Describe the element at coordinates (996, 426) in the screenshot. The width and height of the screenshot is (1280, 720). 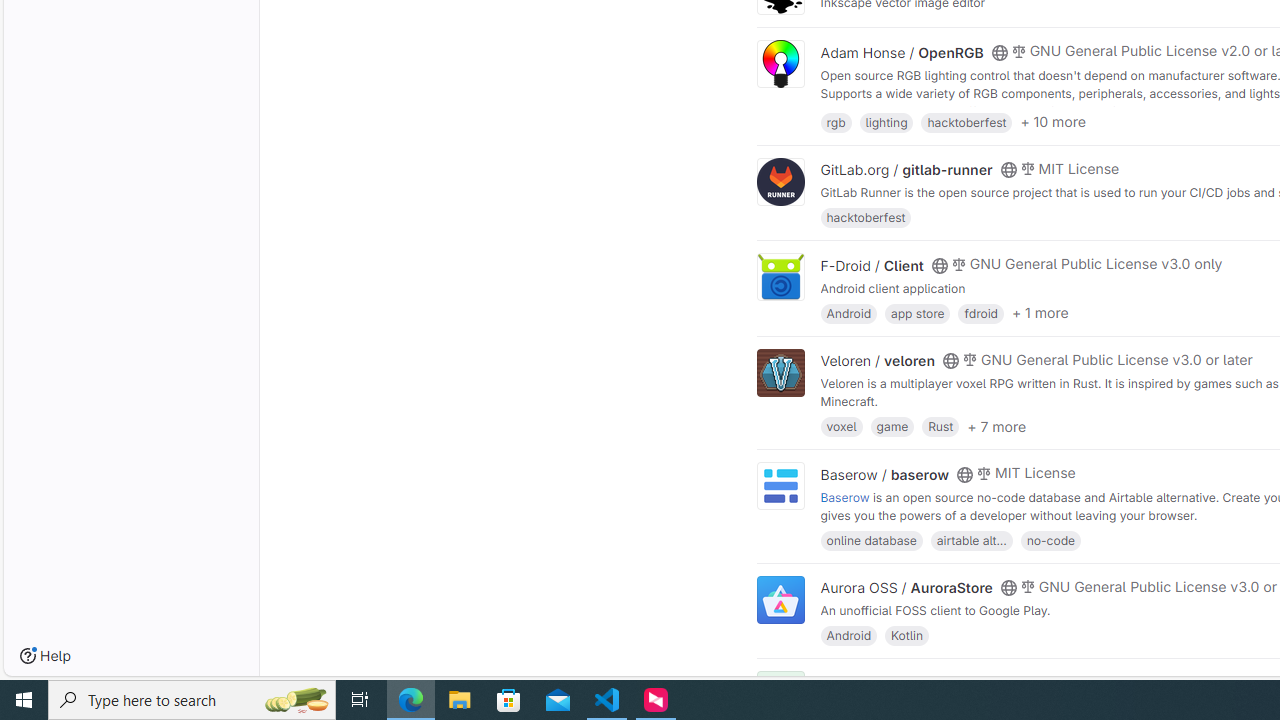
I see `+ 7 more` at that location.